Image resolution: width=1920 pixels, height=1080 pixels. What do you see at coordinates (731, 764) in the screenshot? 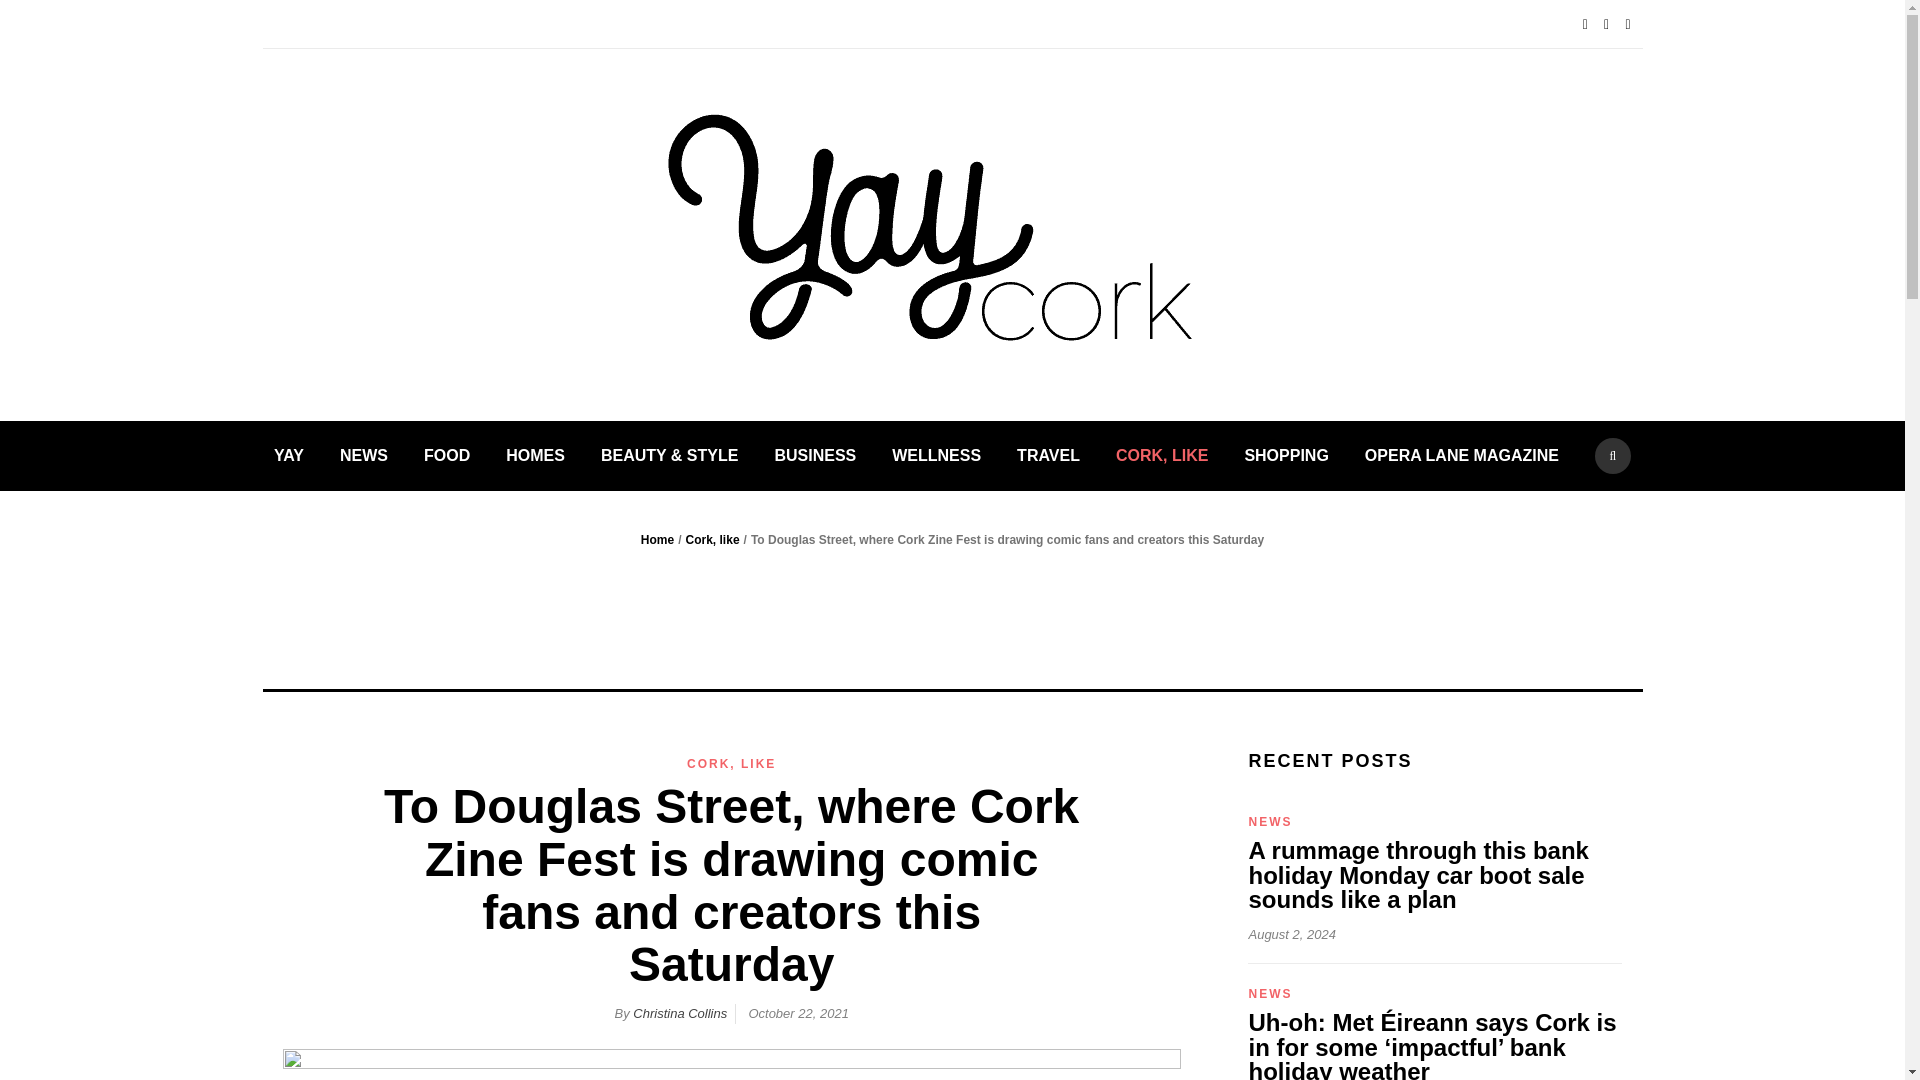
I see `CORK, LIKE` at bounding box center [731, 764].